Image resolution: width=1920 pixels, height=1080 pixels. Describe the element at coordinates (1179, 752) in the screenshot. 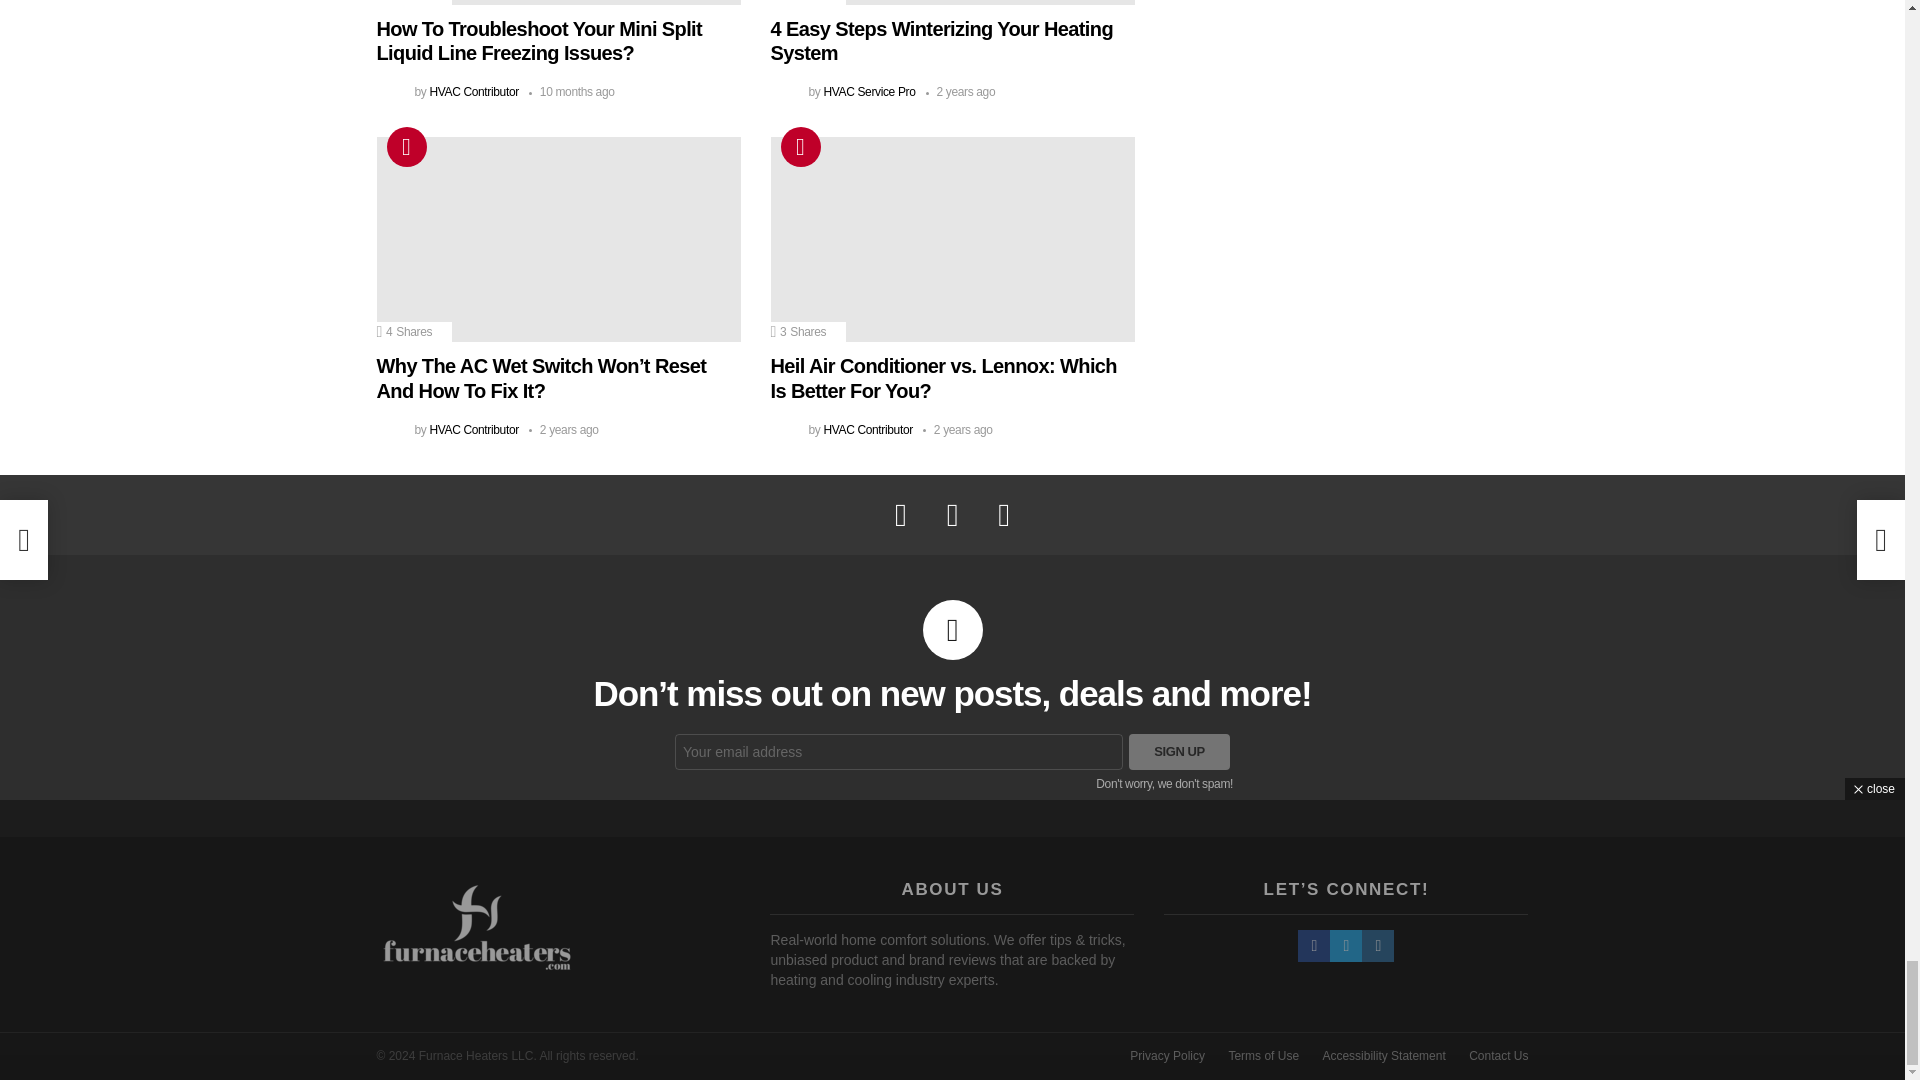

I see `Sign up` at that location.